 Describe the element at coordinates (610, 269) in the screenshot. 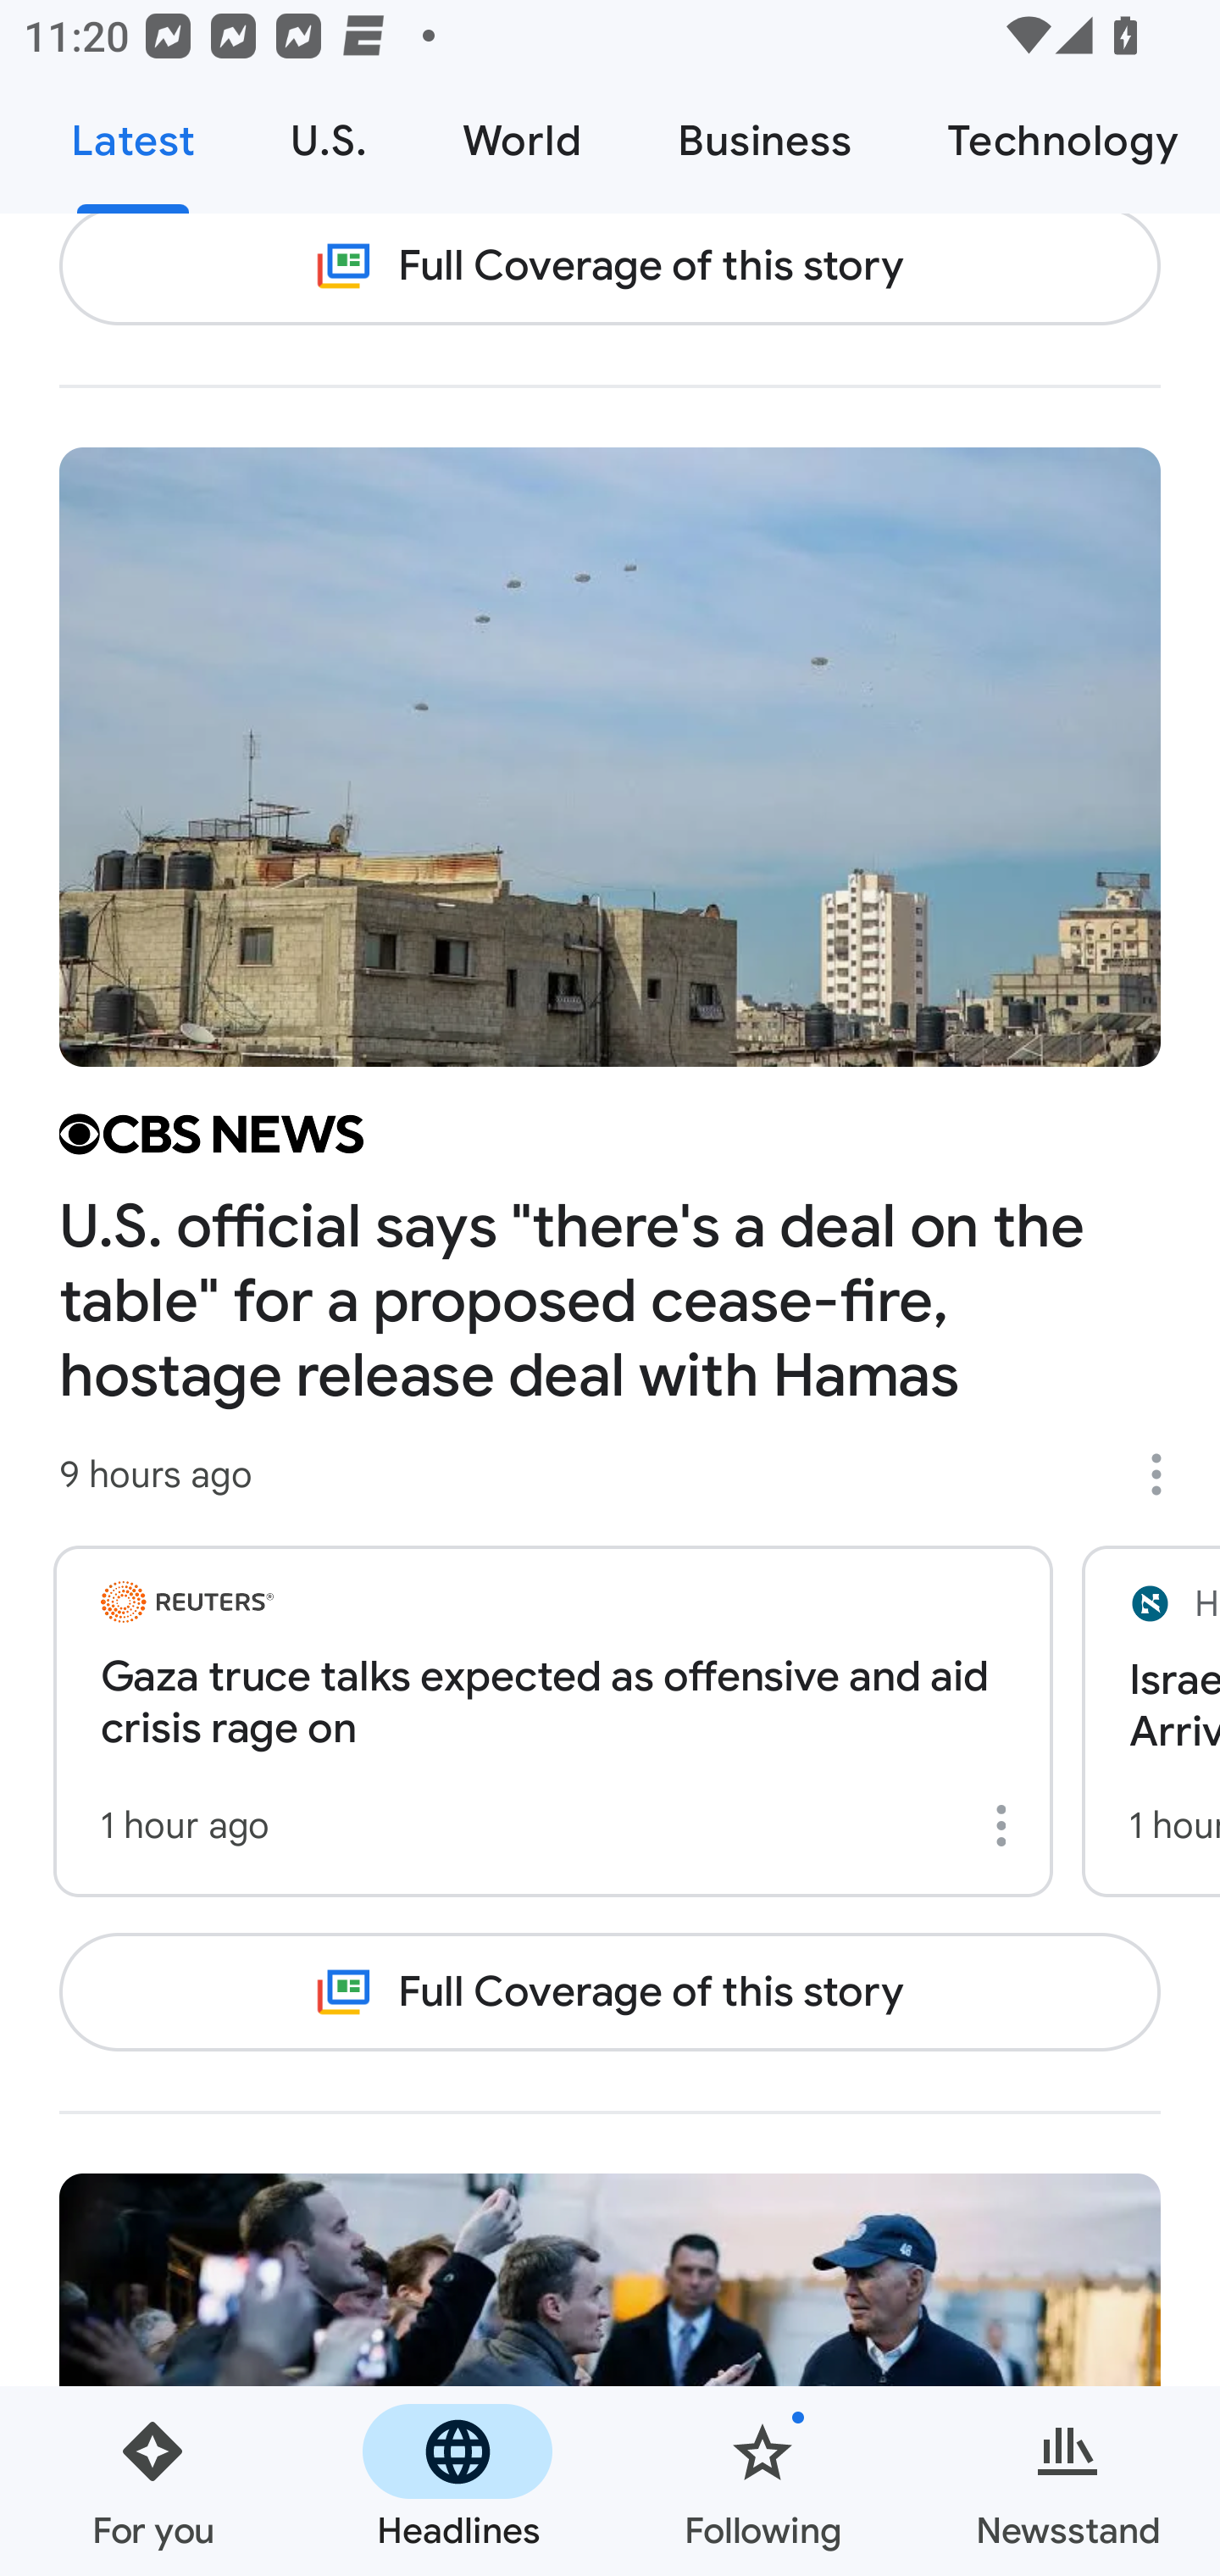

I see `Full Coverage of this story` at that location.